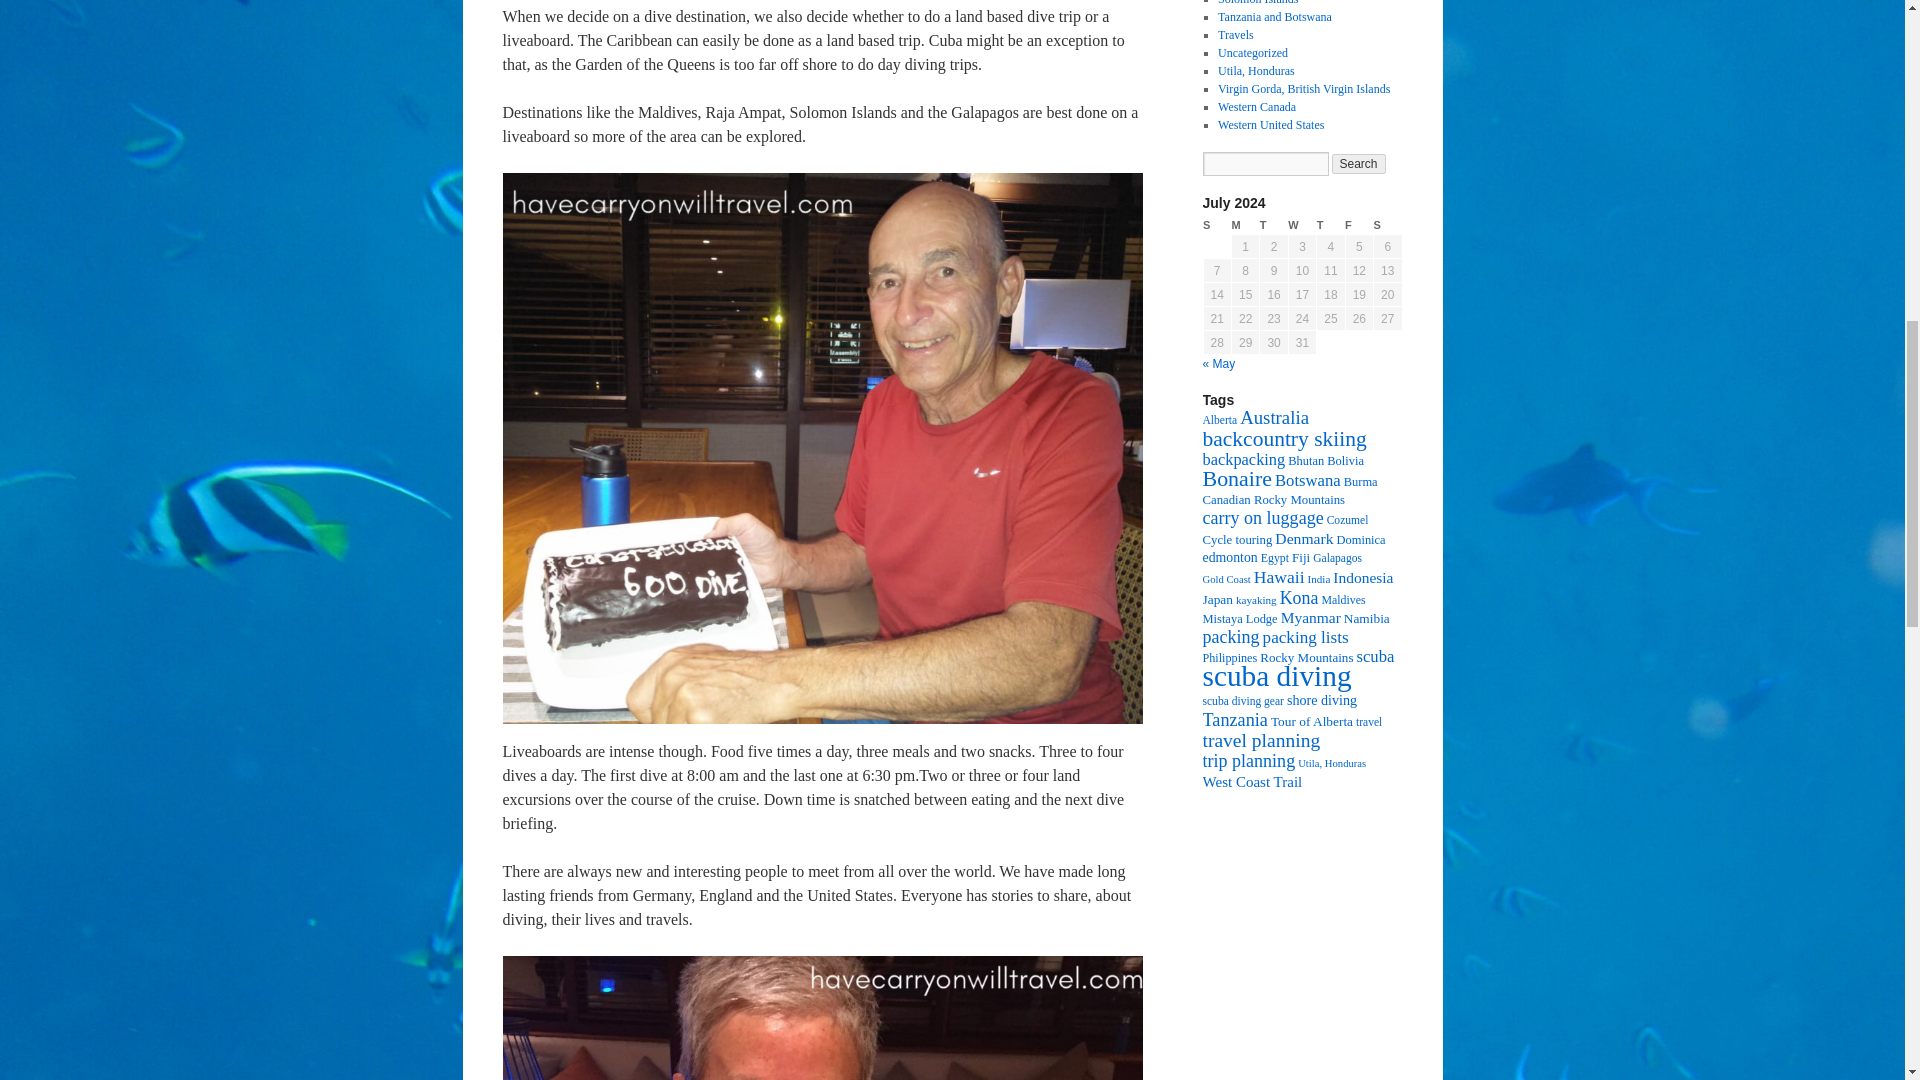 The width and height of the screenshot is (1920, 1080). What do you see at coordinates (1216, 226) in the screenshot?
I see `Sunday` at bounding box center [1216, 226].